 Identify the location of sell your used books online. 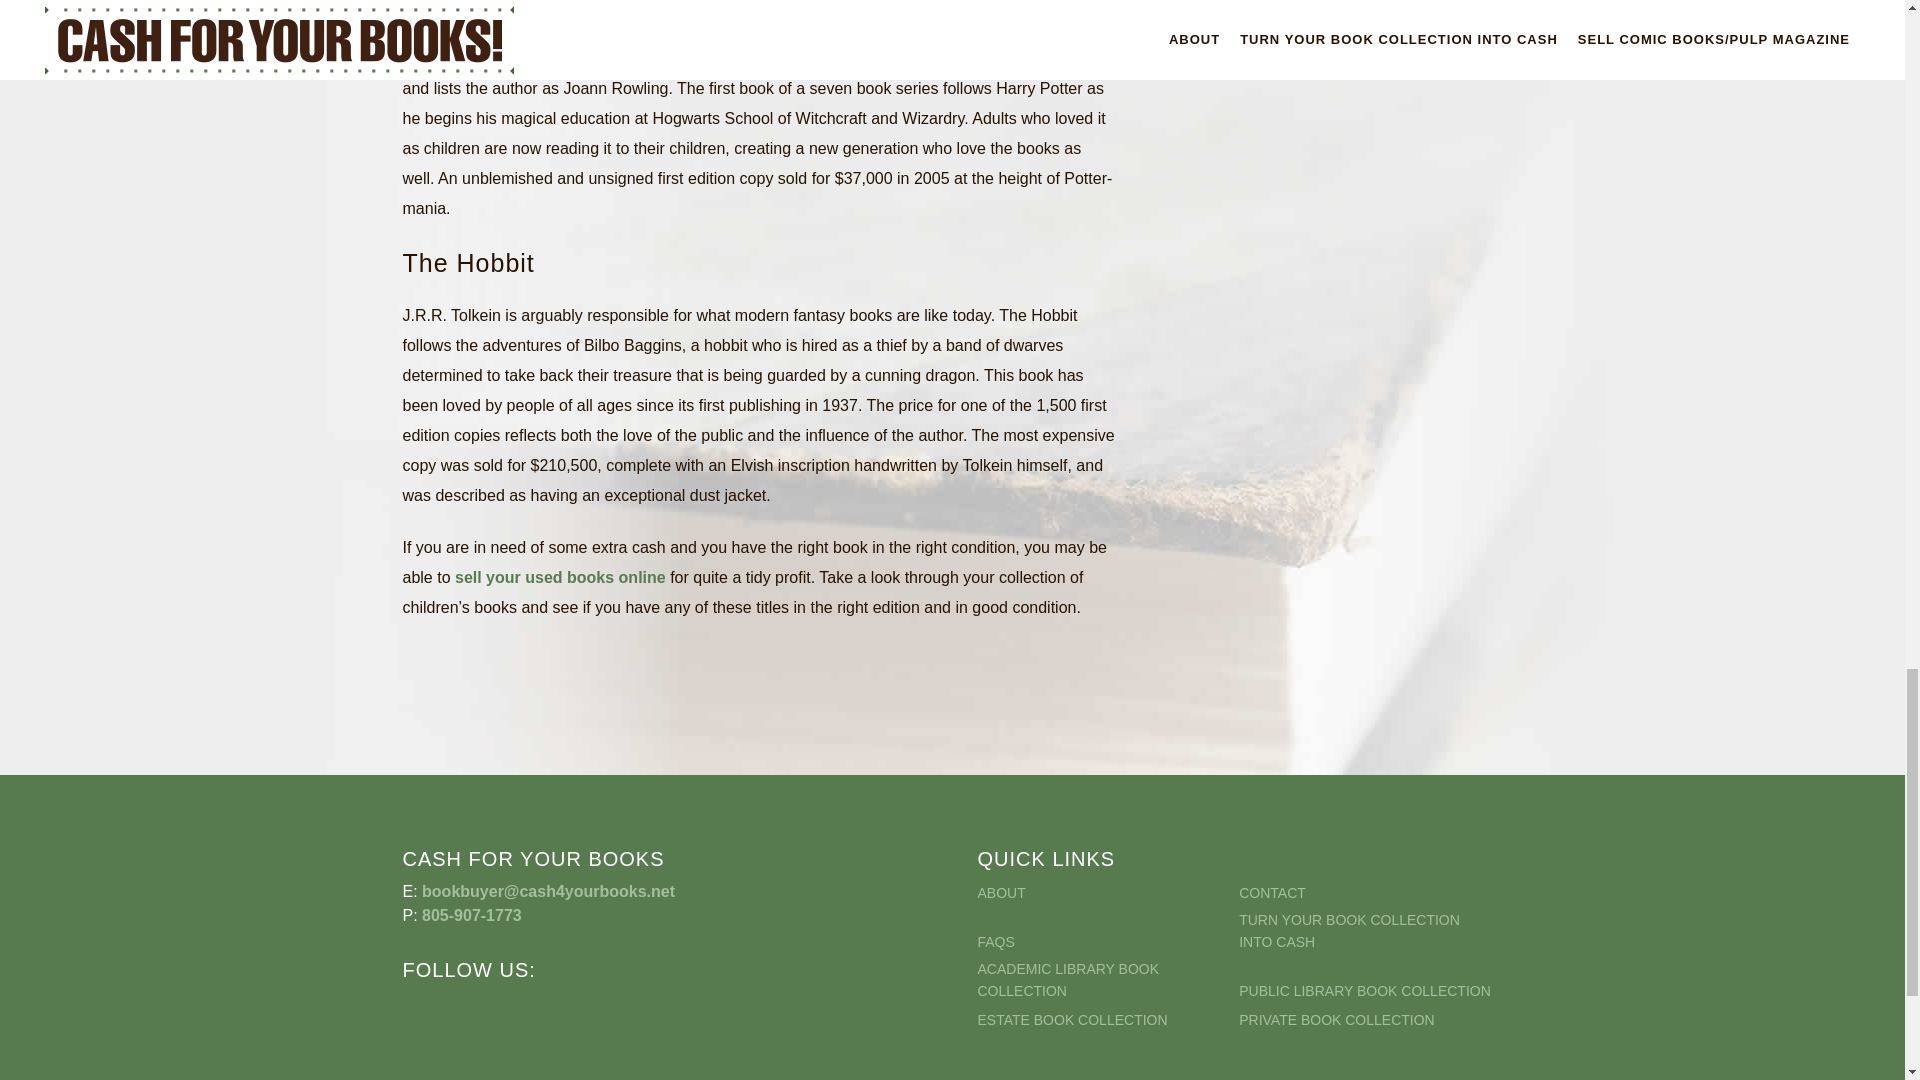
(560, 578).